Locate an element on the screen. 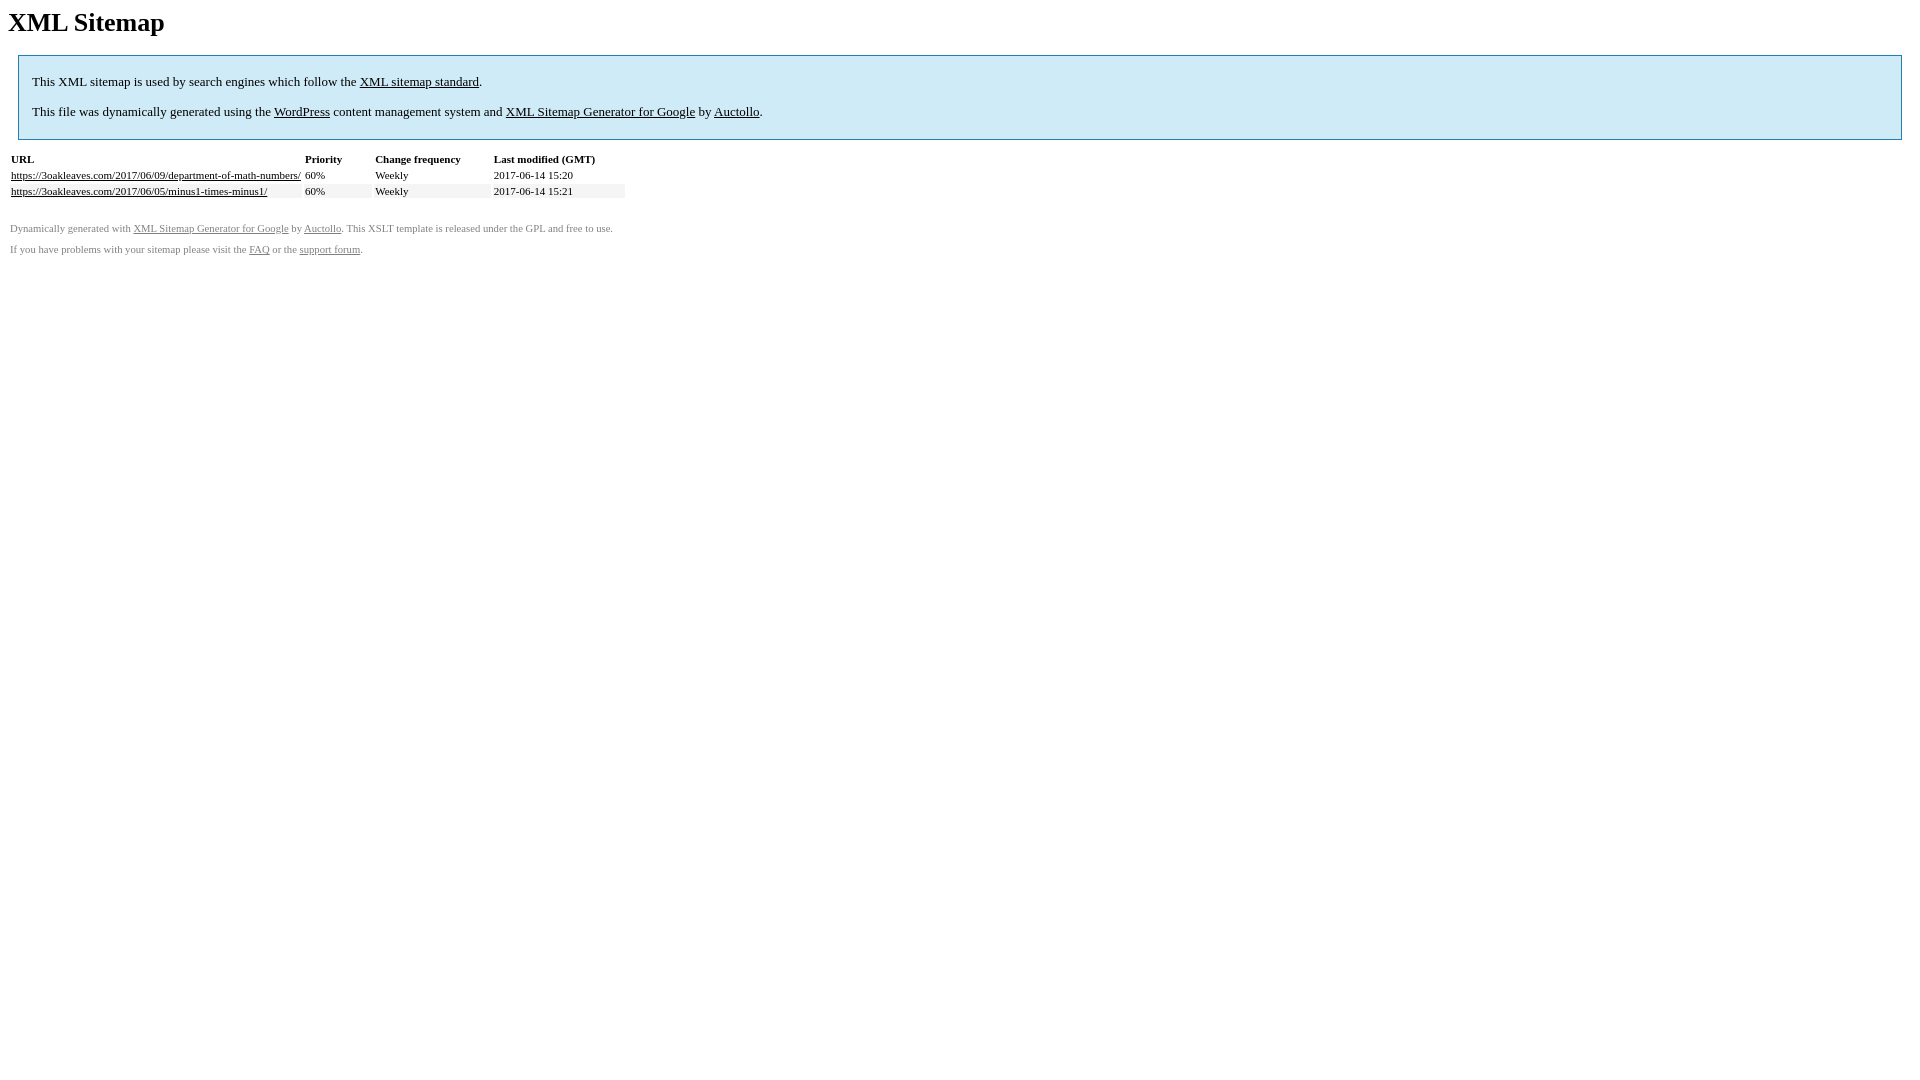 This screenshot has width=1920, height=1080. https://3oakleaves.com/2017/06/05/minus1-times-minus1/ is located at coordinates (139, 191).